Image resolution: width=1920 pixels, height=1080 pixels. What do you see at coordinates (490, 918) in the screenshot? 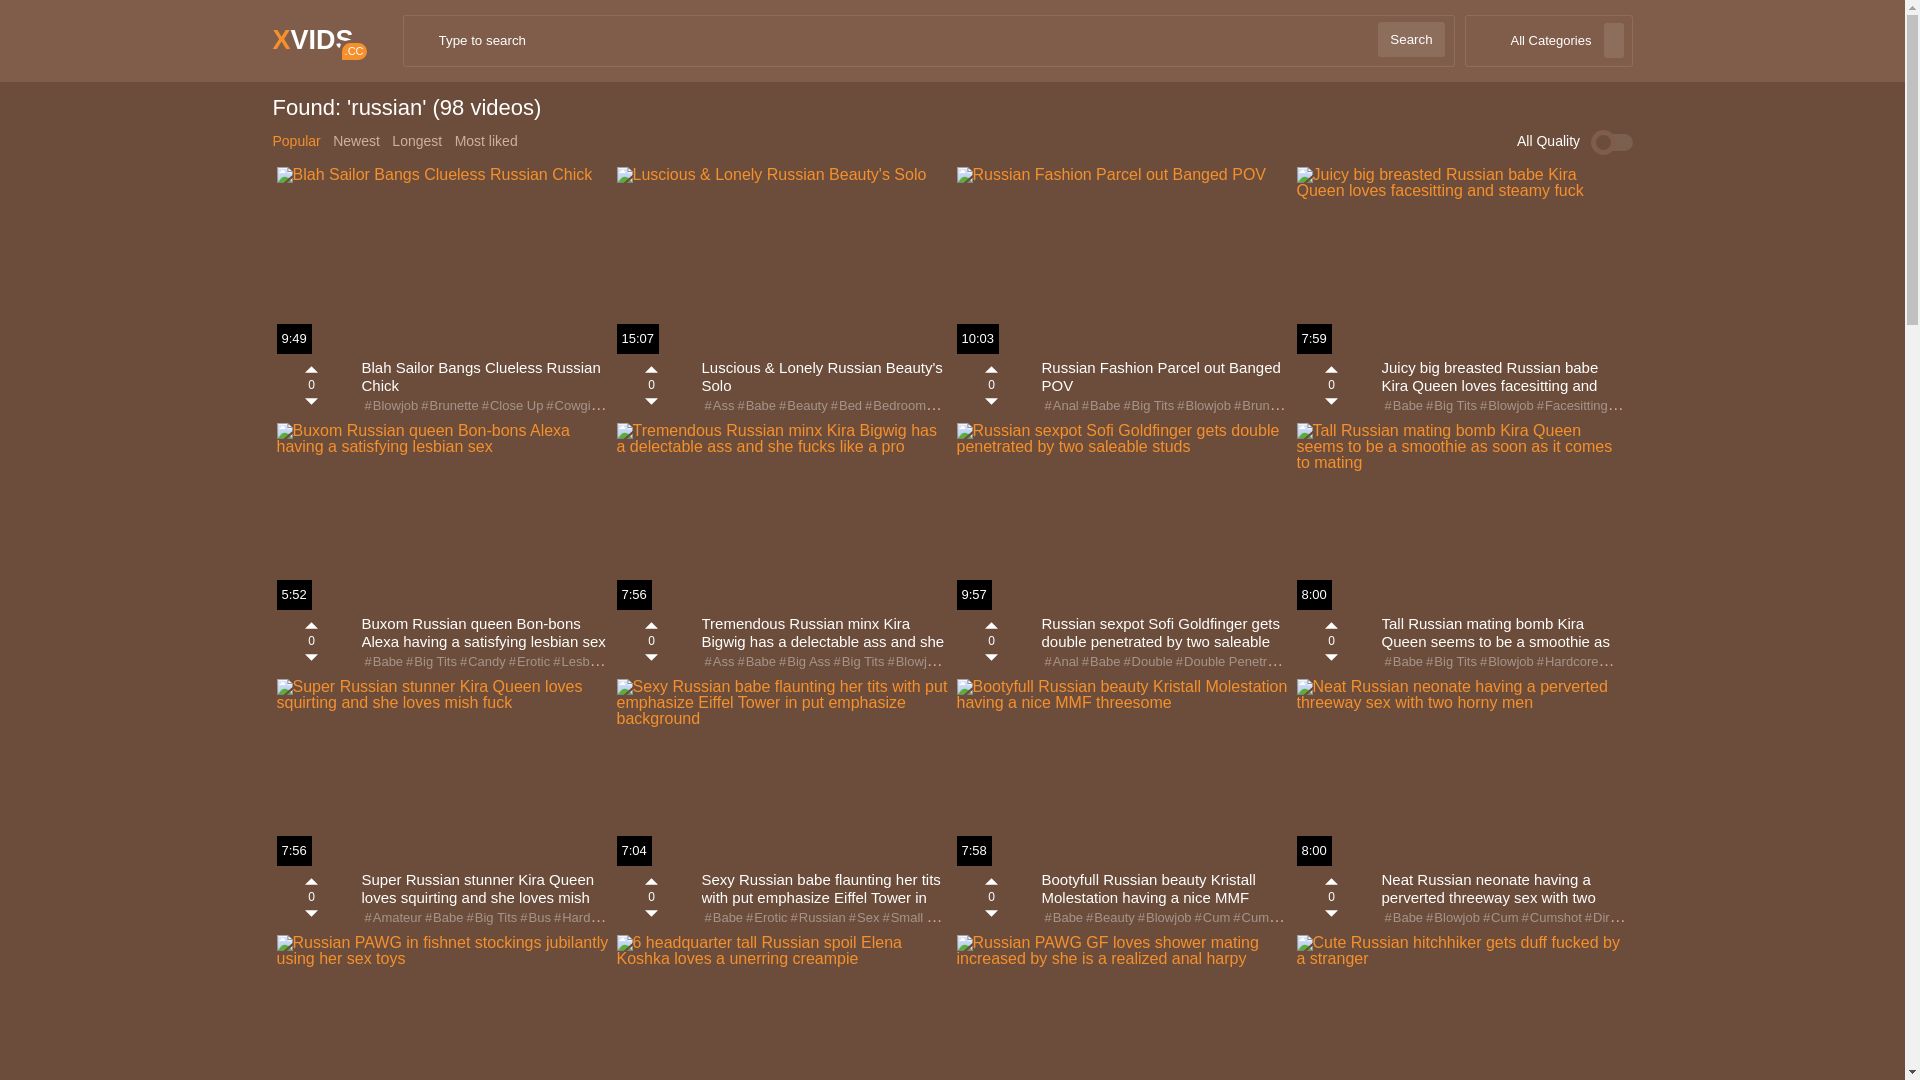
I see `Big Tits` at bounding box center [490, 918].